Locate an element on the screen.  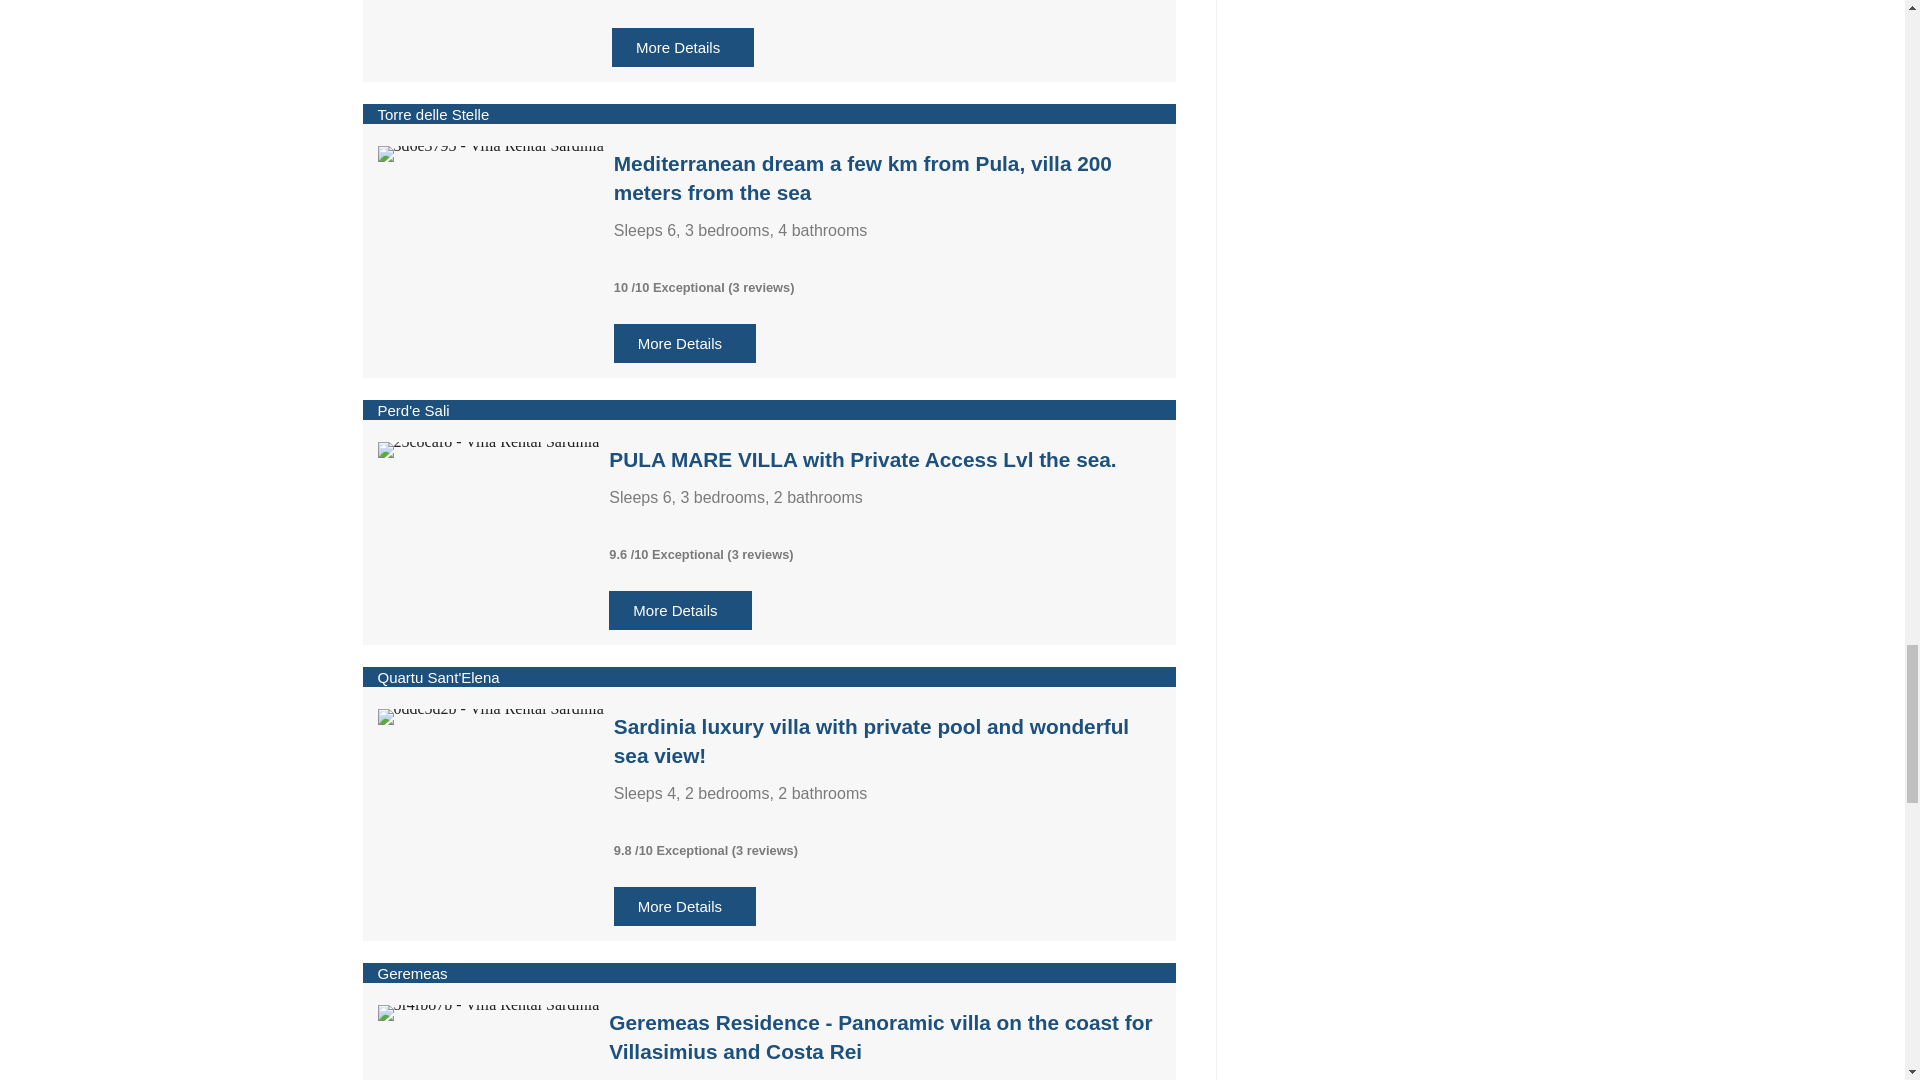
Villa Rental Cagliari - Villas Sardinia is located at coordinates (491, 154).